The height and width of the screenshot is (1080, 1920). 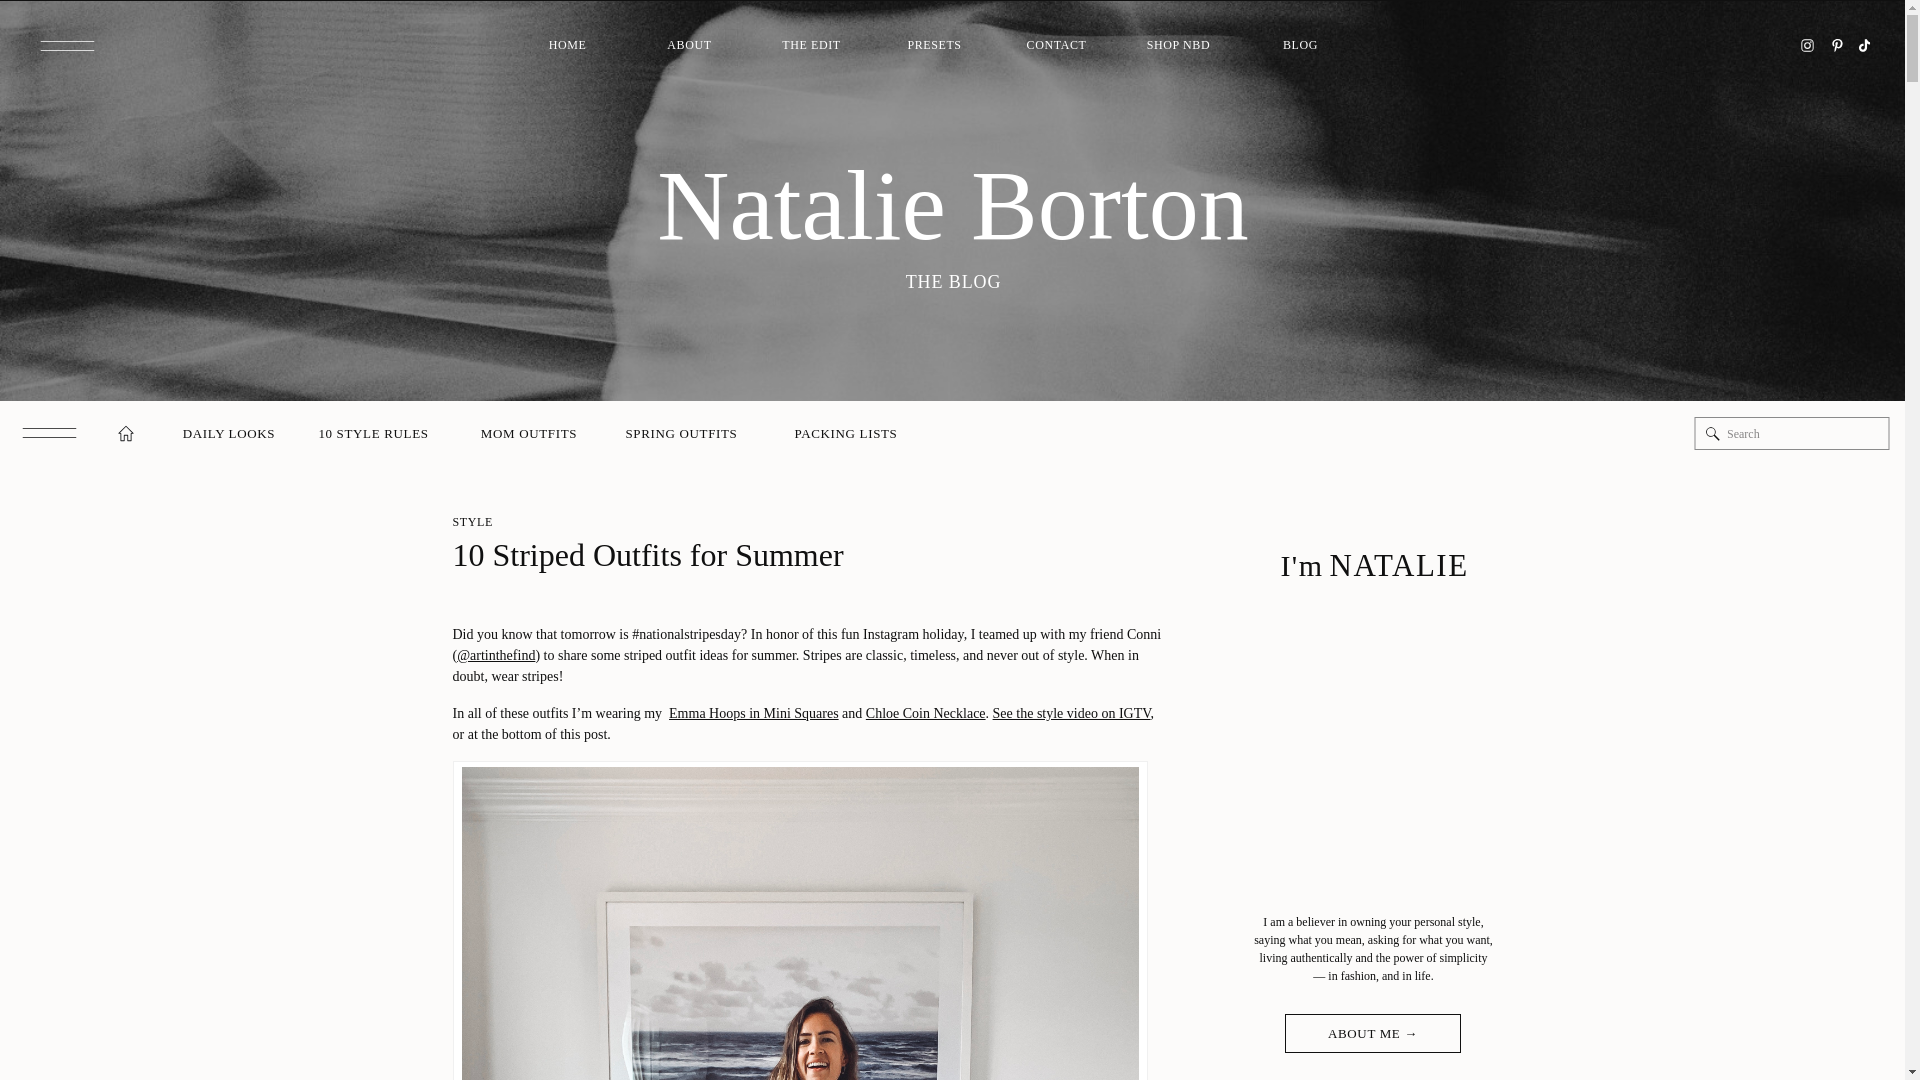 What do you see at coordinates (952, 206) in the screenshot?
I see `Natalie Borton` at bounding box center [952, 206].